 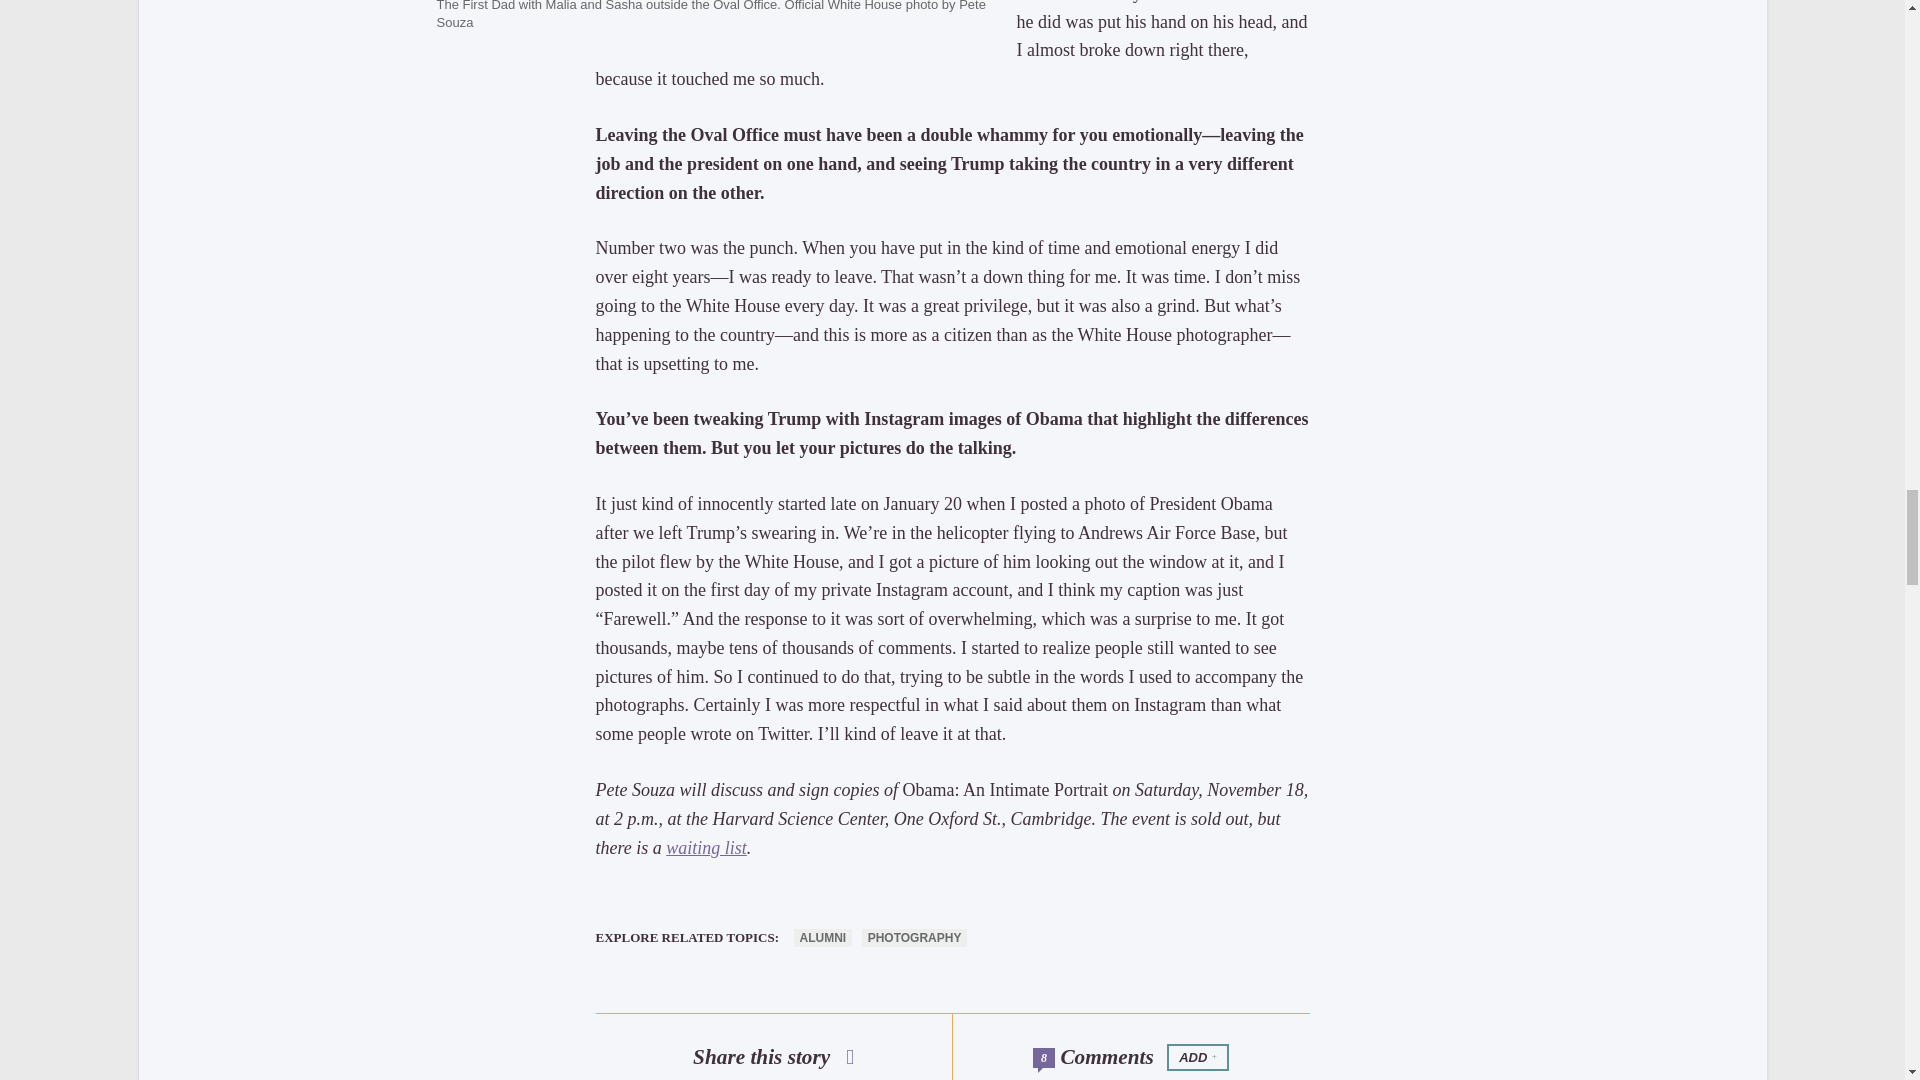 What do you see at coordinates (1043, 1058) in the screenshot?
I see `8` at bounding box center [1043, 1058].